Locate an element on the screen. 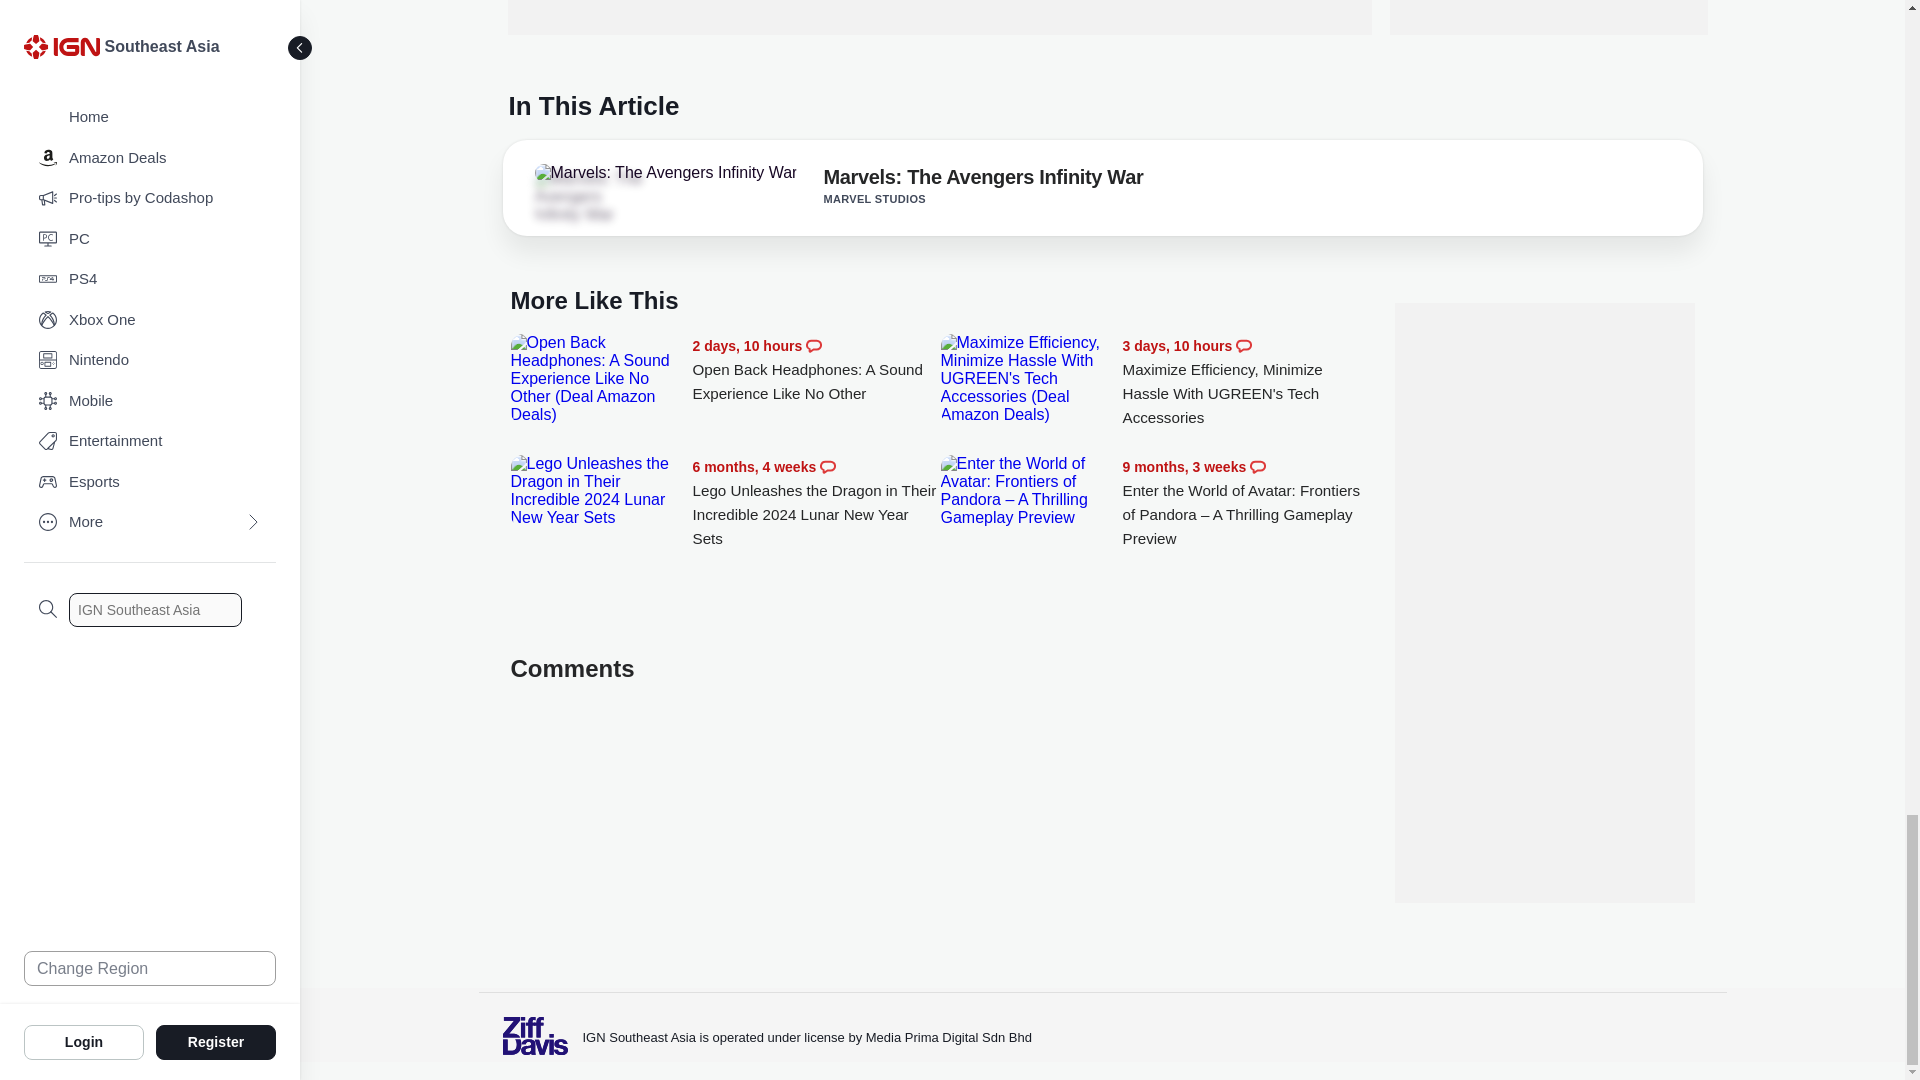 This screenshot has width=1920, height=1080. Open Back Headphones: A Sound Experience Like No Other is located at coordinates (816, 370).